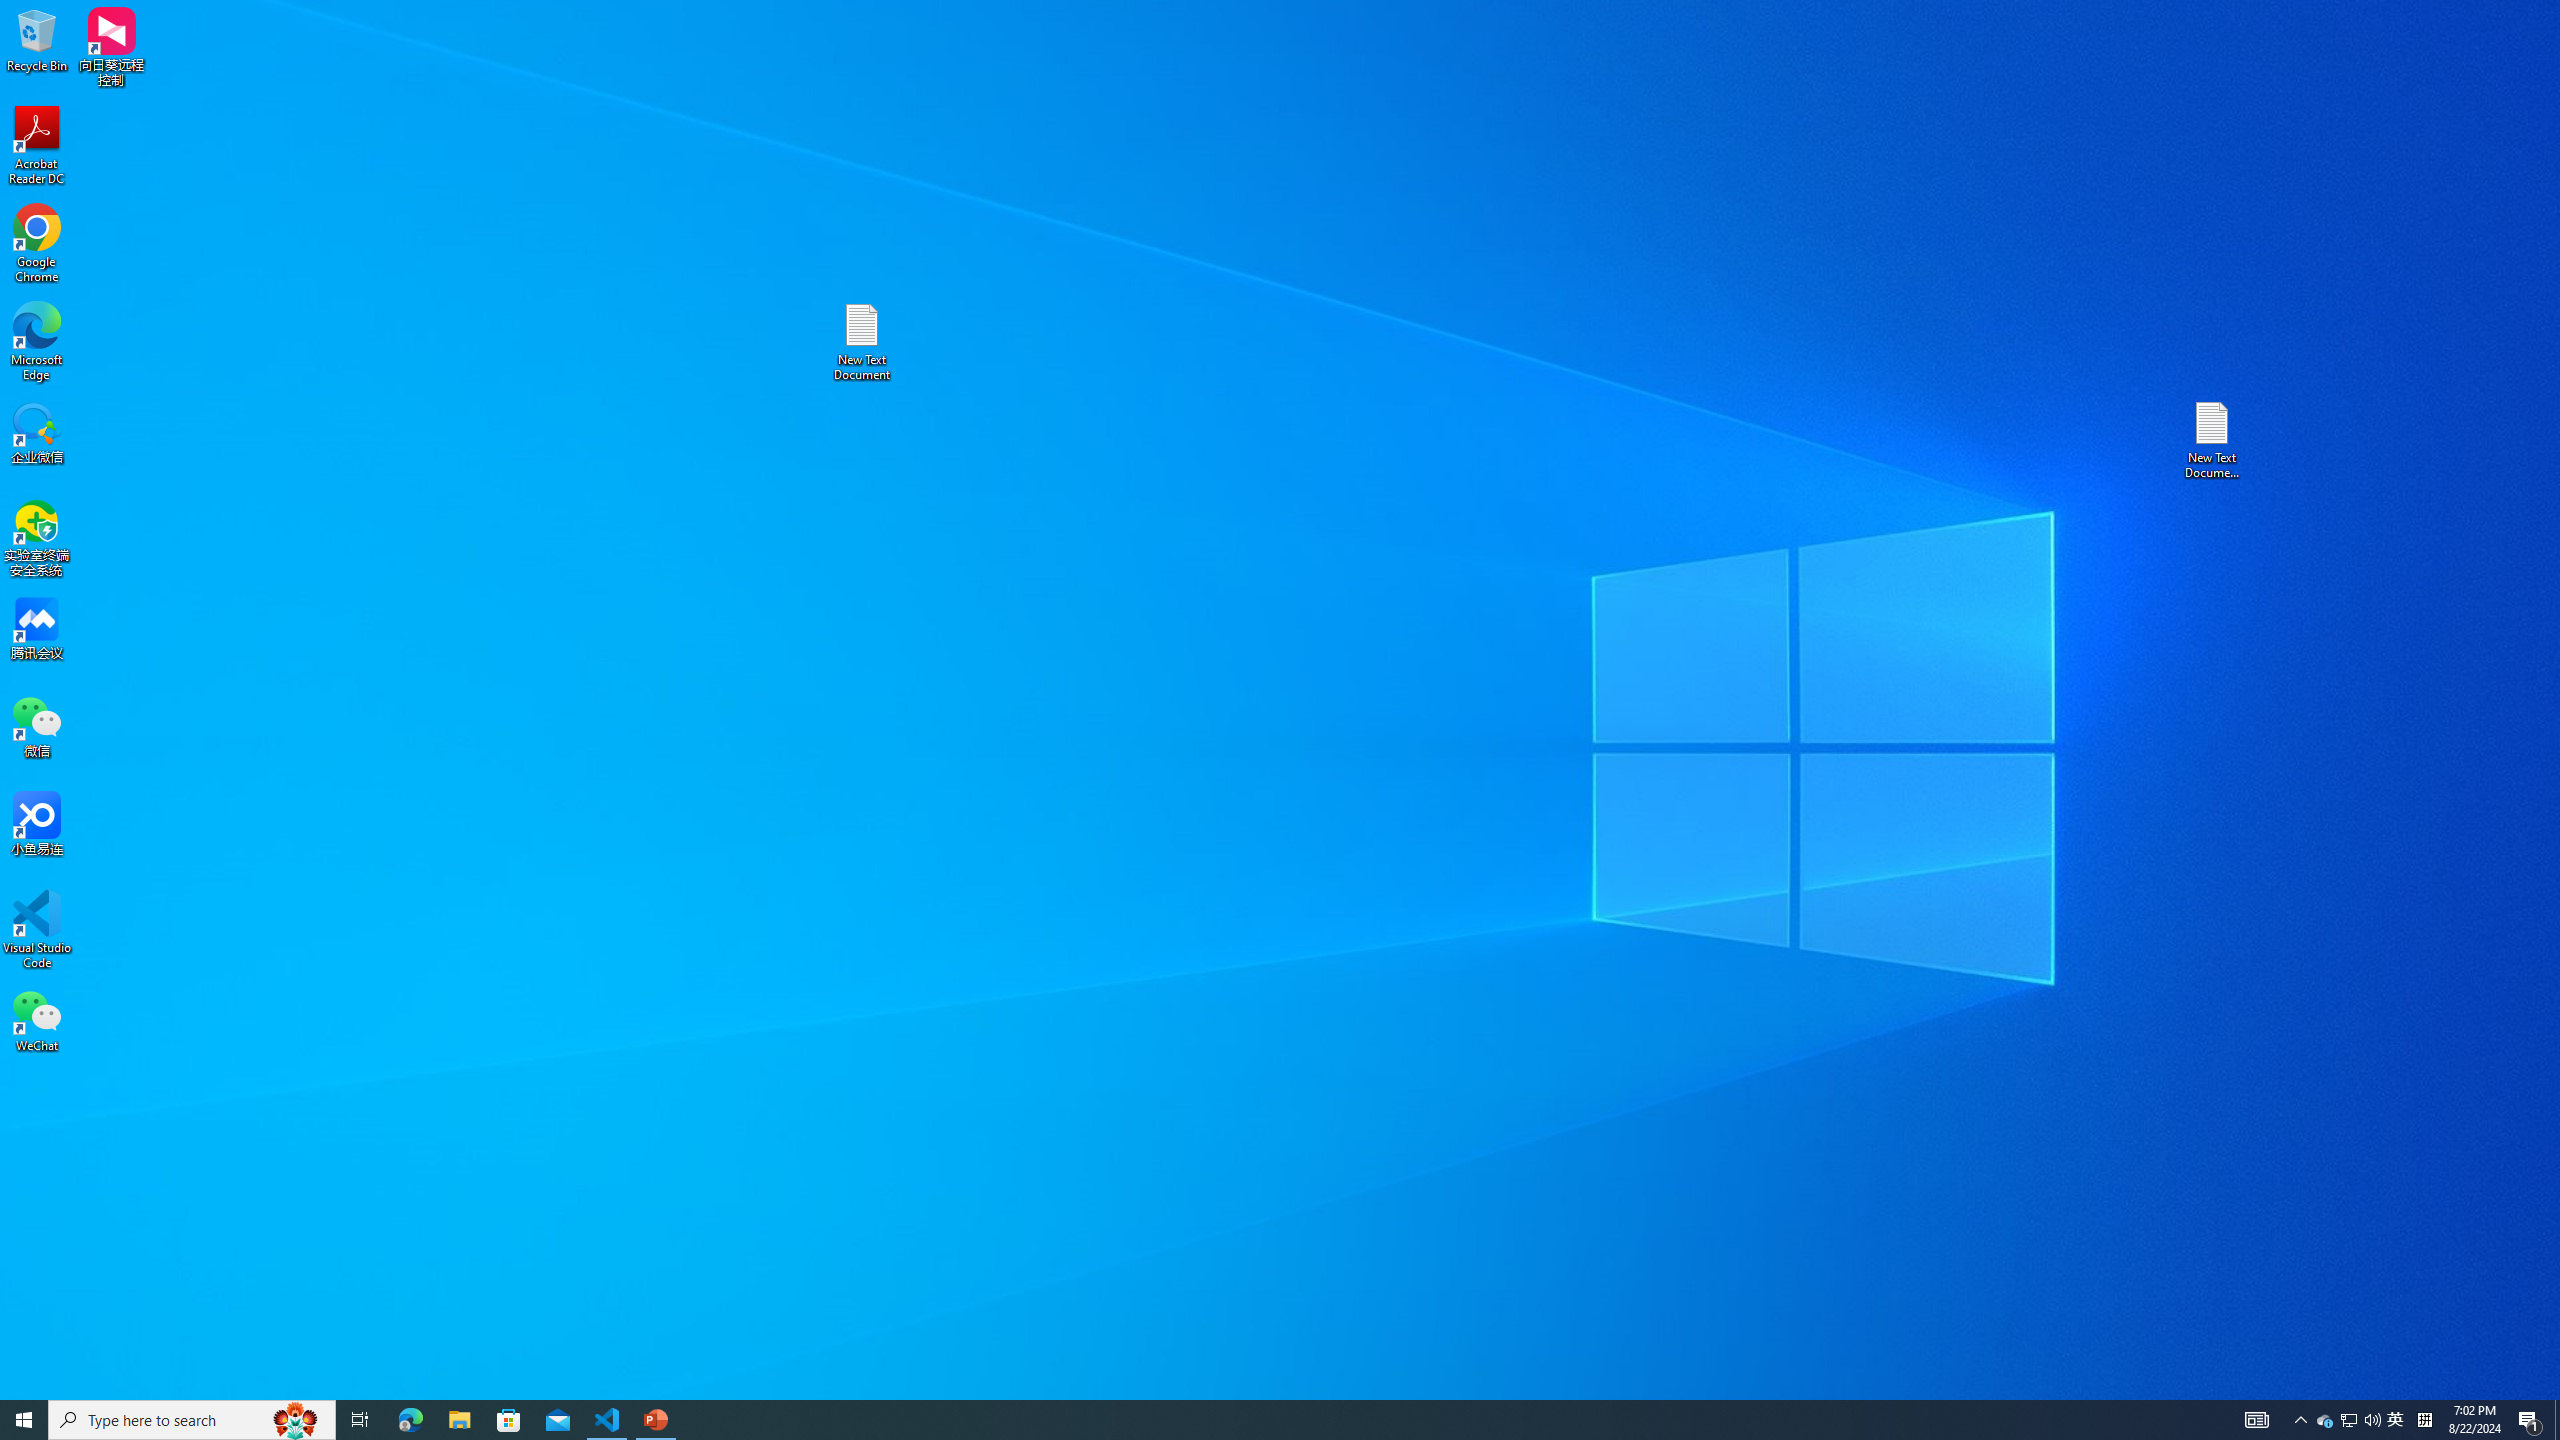 This screenshot has height=1440, width=2560. I want to click on New Text Document (2), so click(2213, 440).